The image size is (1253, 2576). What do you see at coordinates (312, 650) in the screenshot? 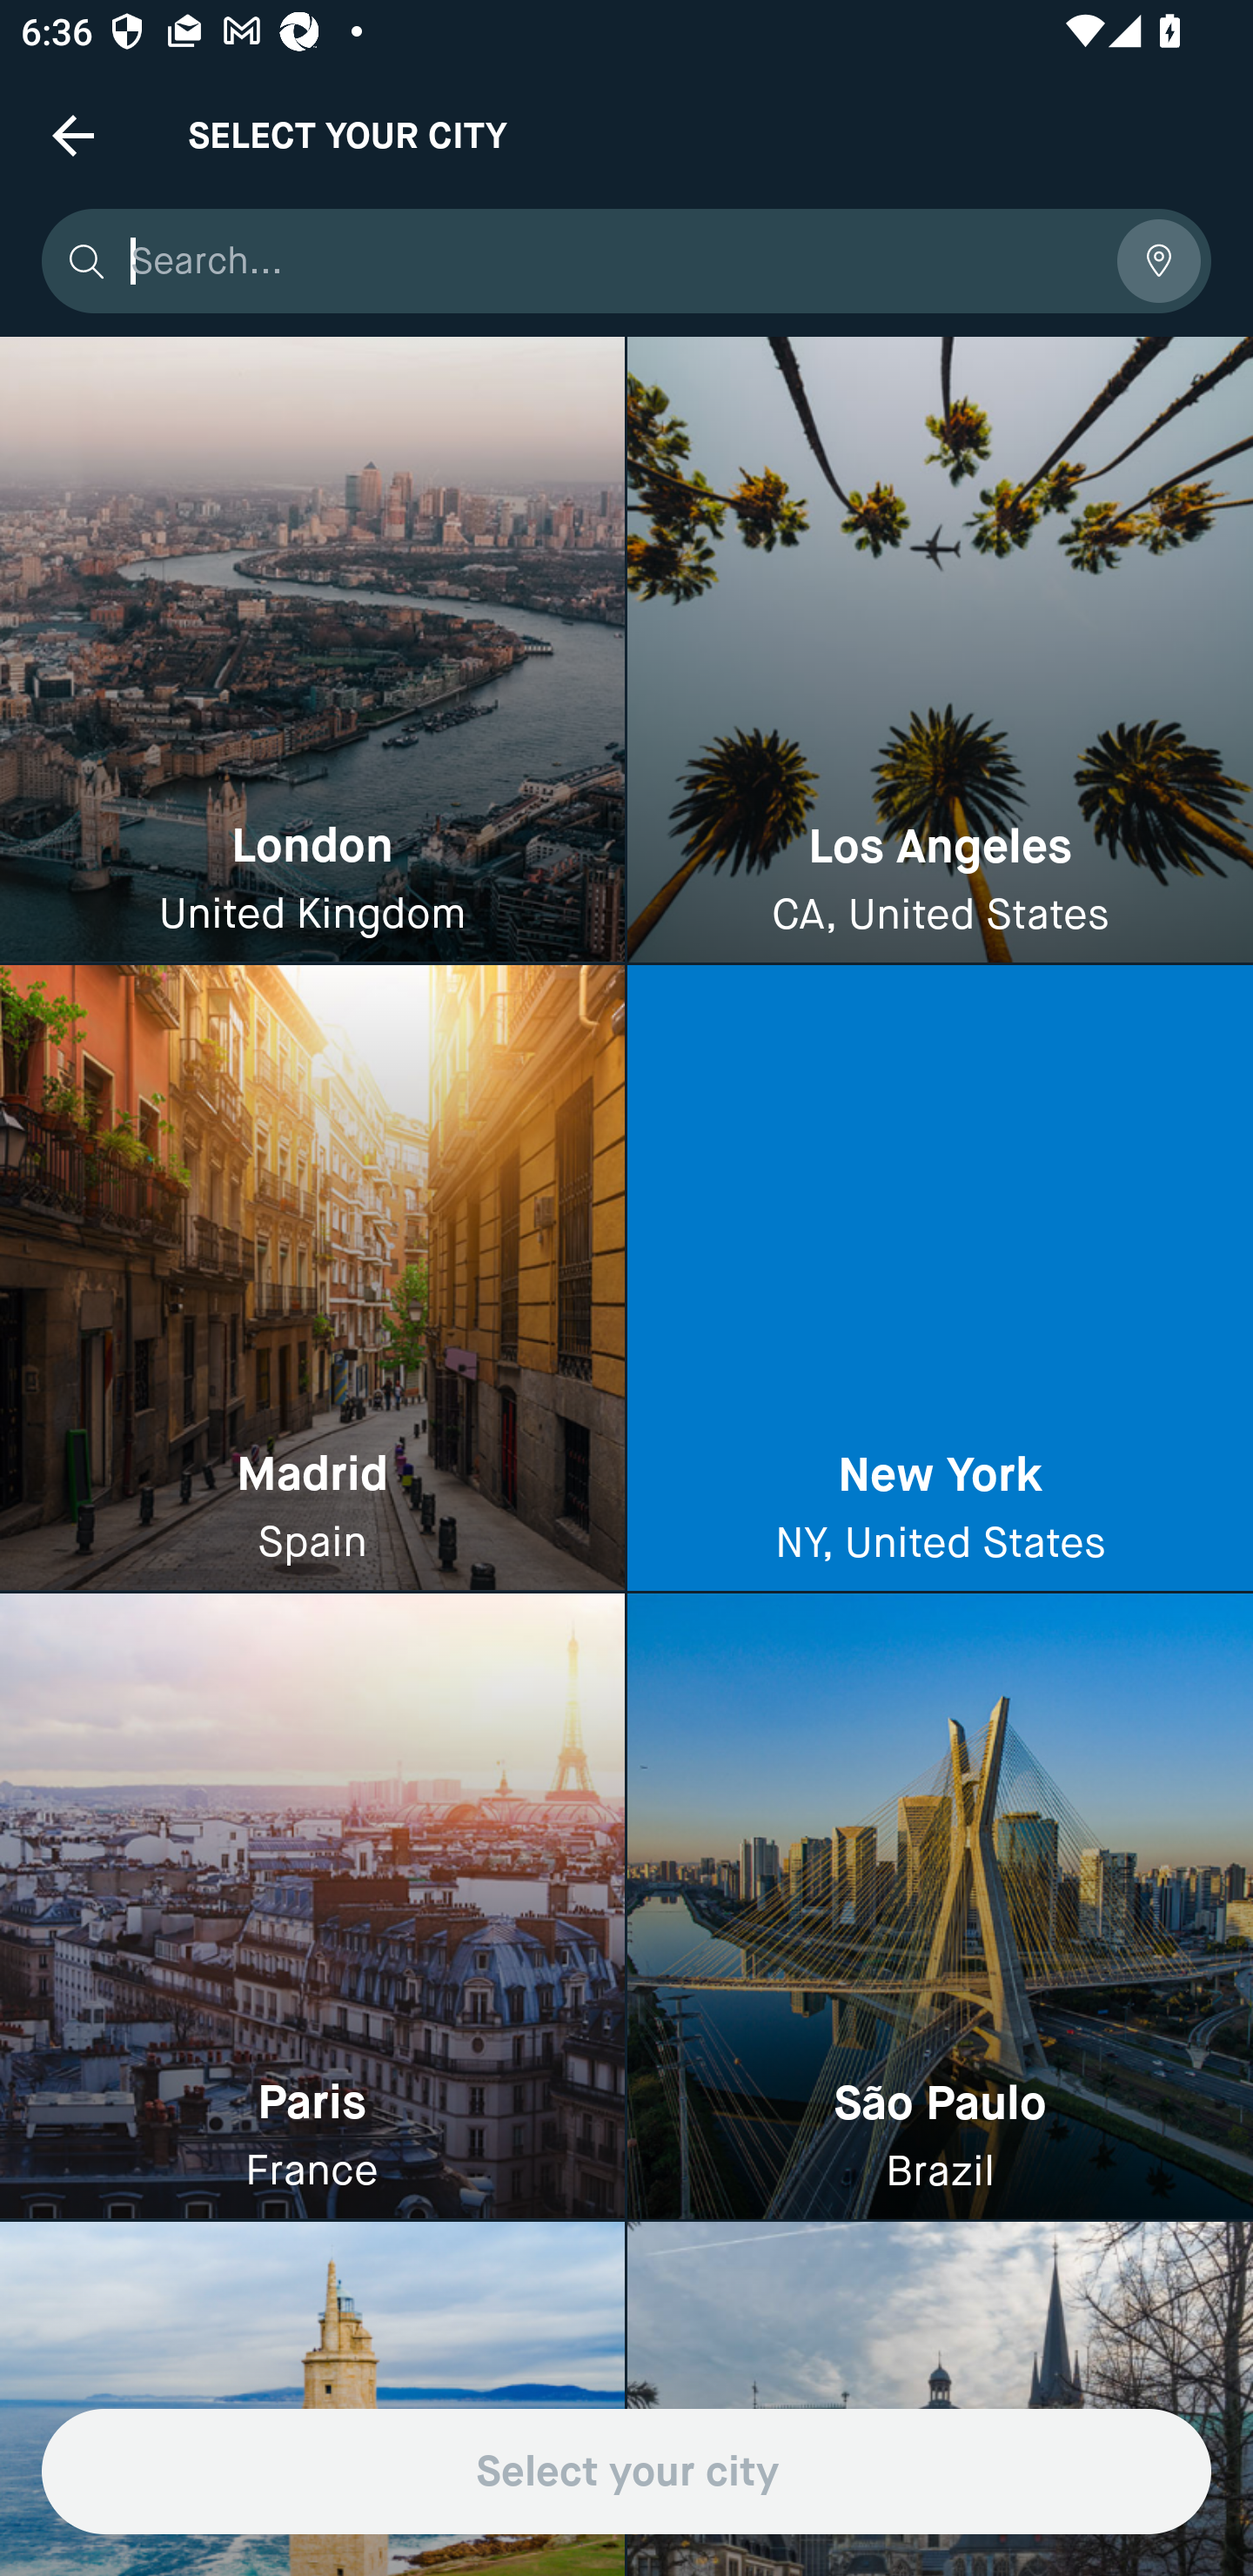
I see `London United Kingdom` at bounding box center [312, 650].